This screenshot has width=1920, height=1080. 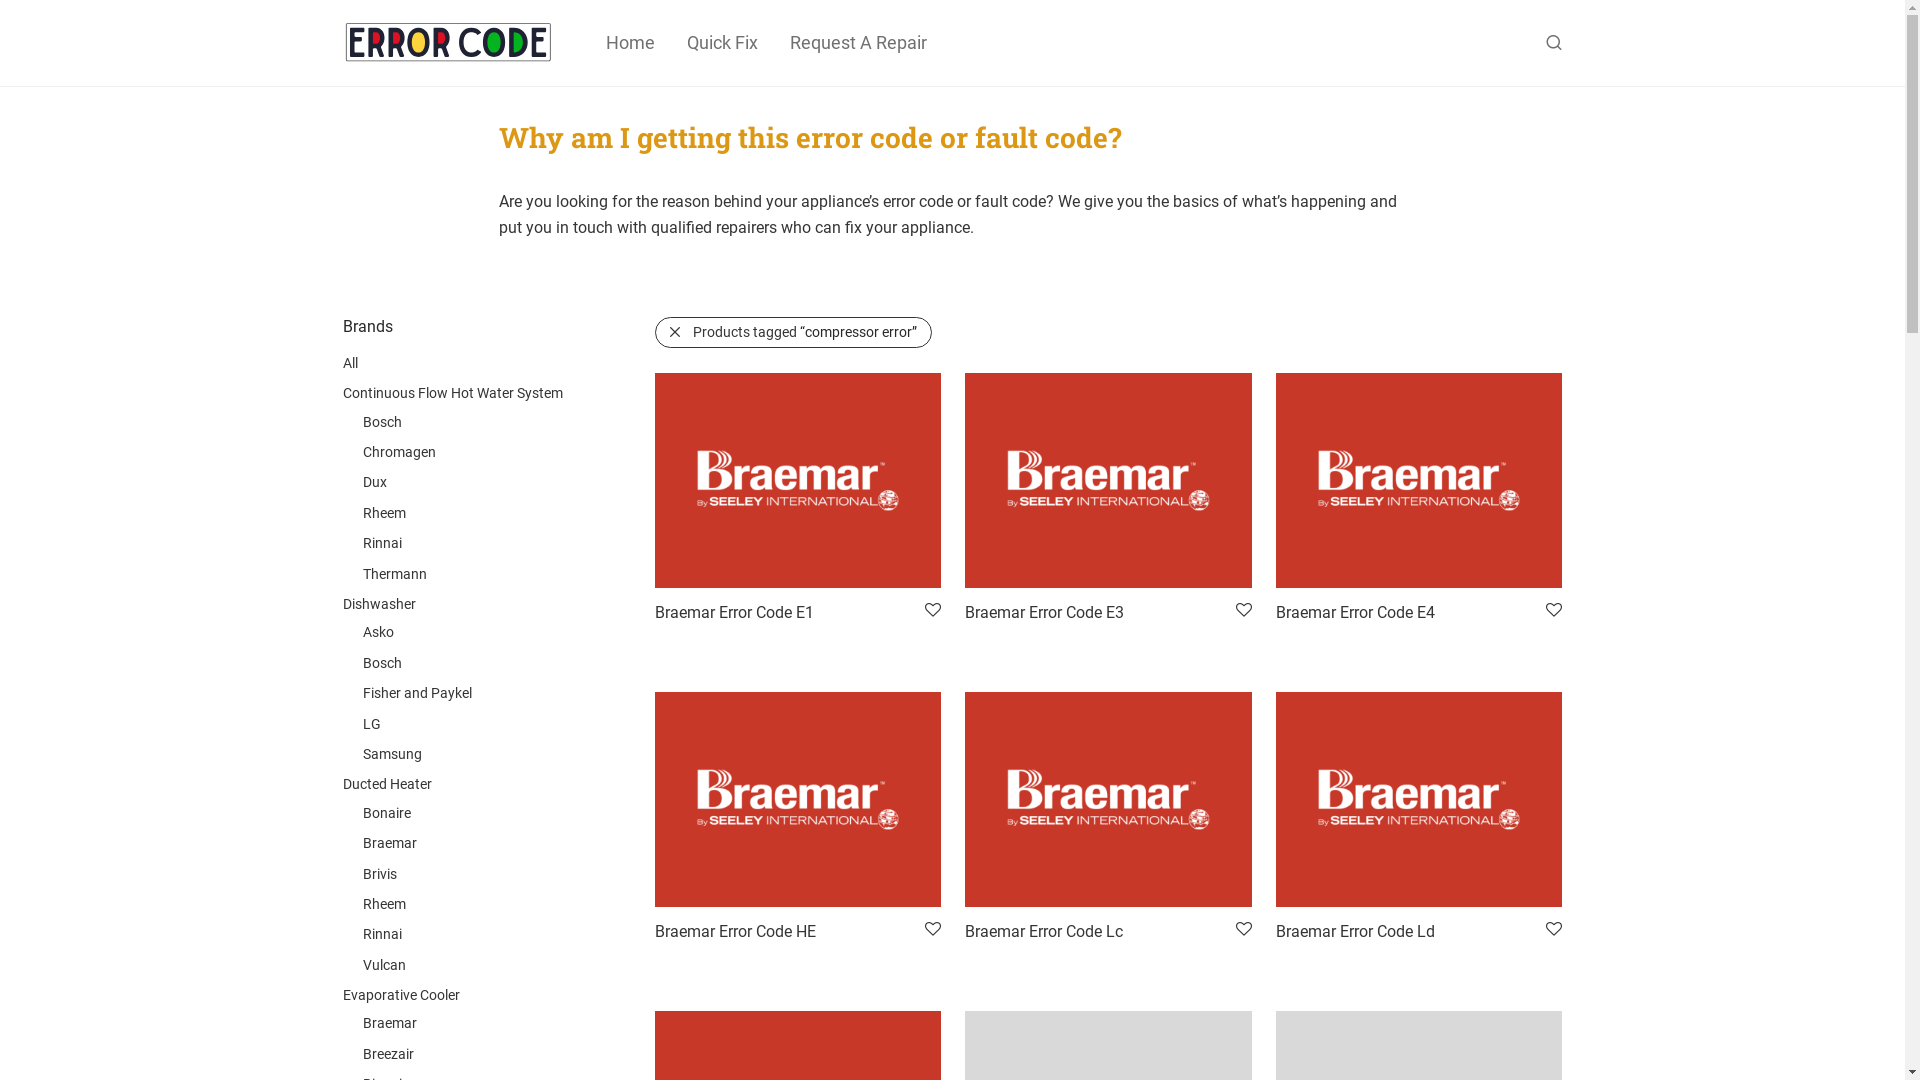 What do you see at coordinates (416, 693) in the screenshot?
I see `Fisher and Paykel` at bounding box center [416, 693].